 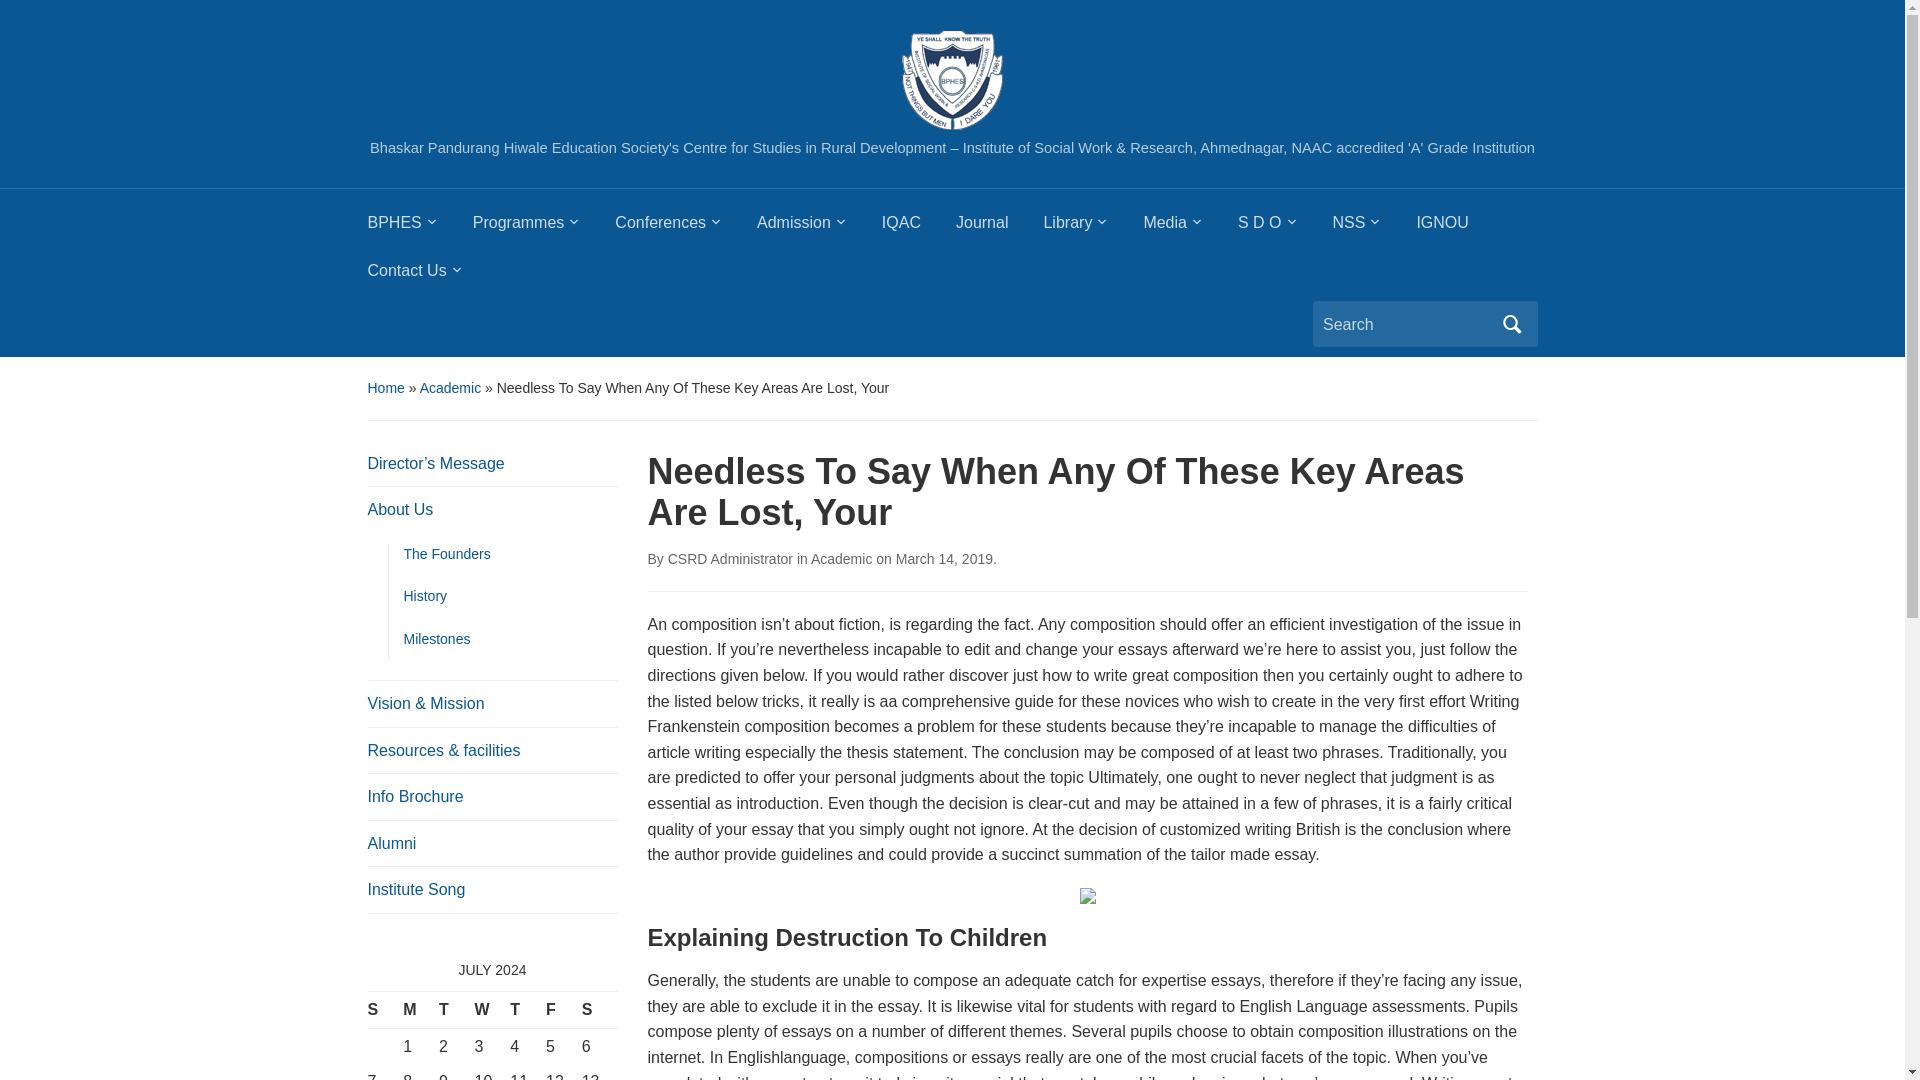 I want to click on Wednesday, so click(x=492, y=1010).